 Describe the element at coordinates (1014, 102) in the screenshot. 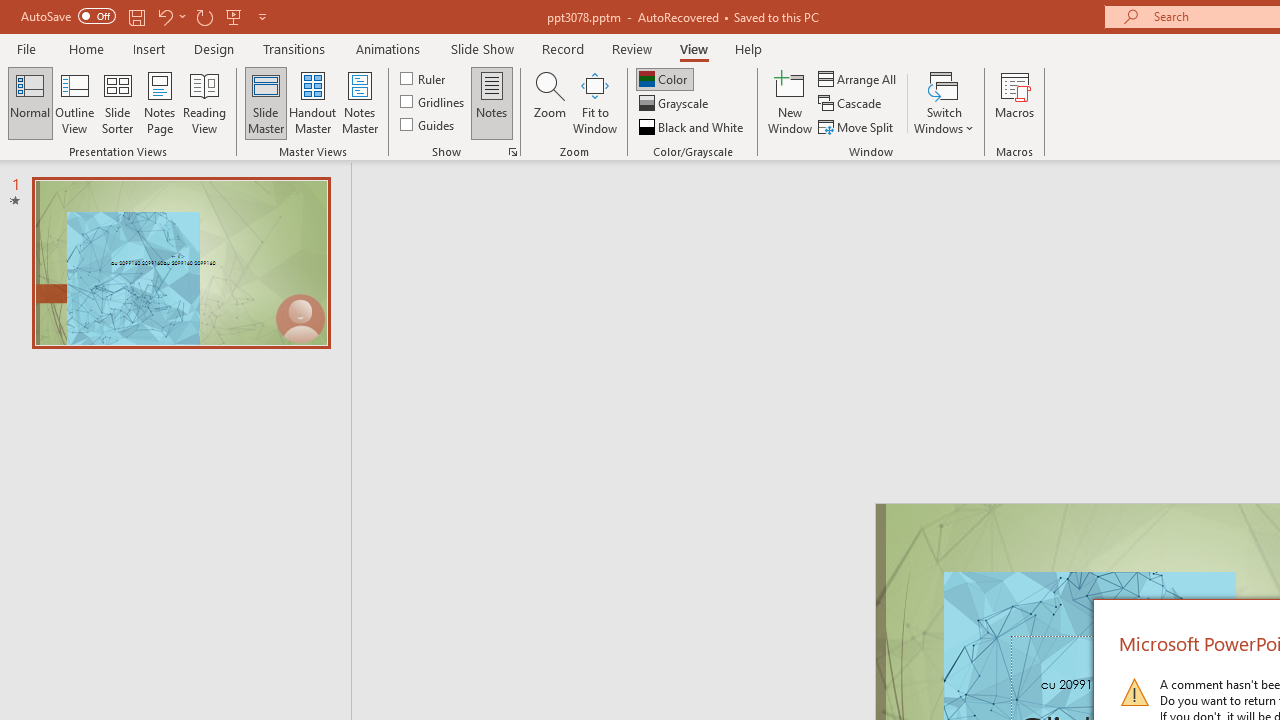

I see `Macros` at that location.